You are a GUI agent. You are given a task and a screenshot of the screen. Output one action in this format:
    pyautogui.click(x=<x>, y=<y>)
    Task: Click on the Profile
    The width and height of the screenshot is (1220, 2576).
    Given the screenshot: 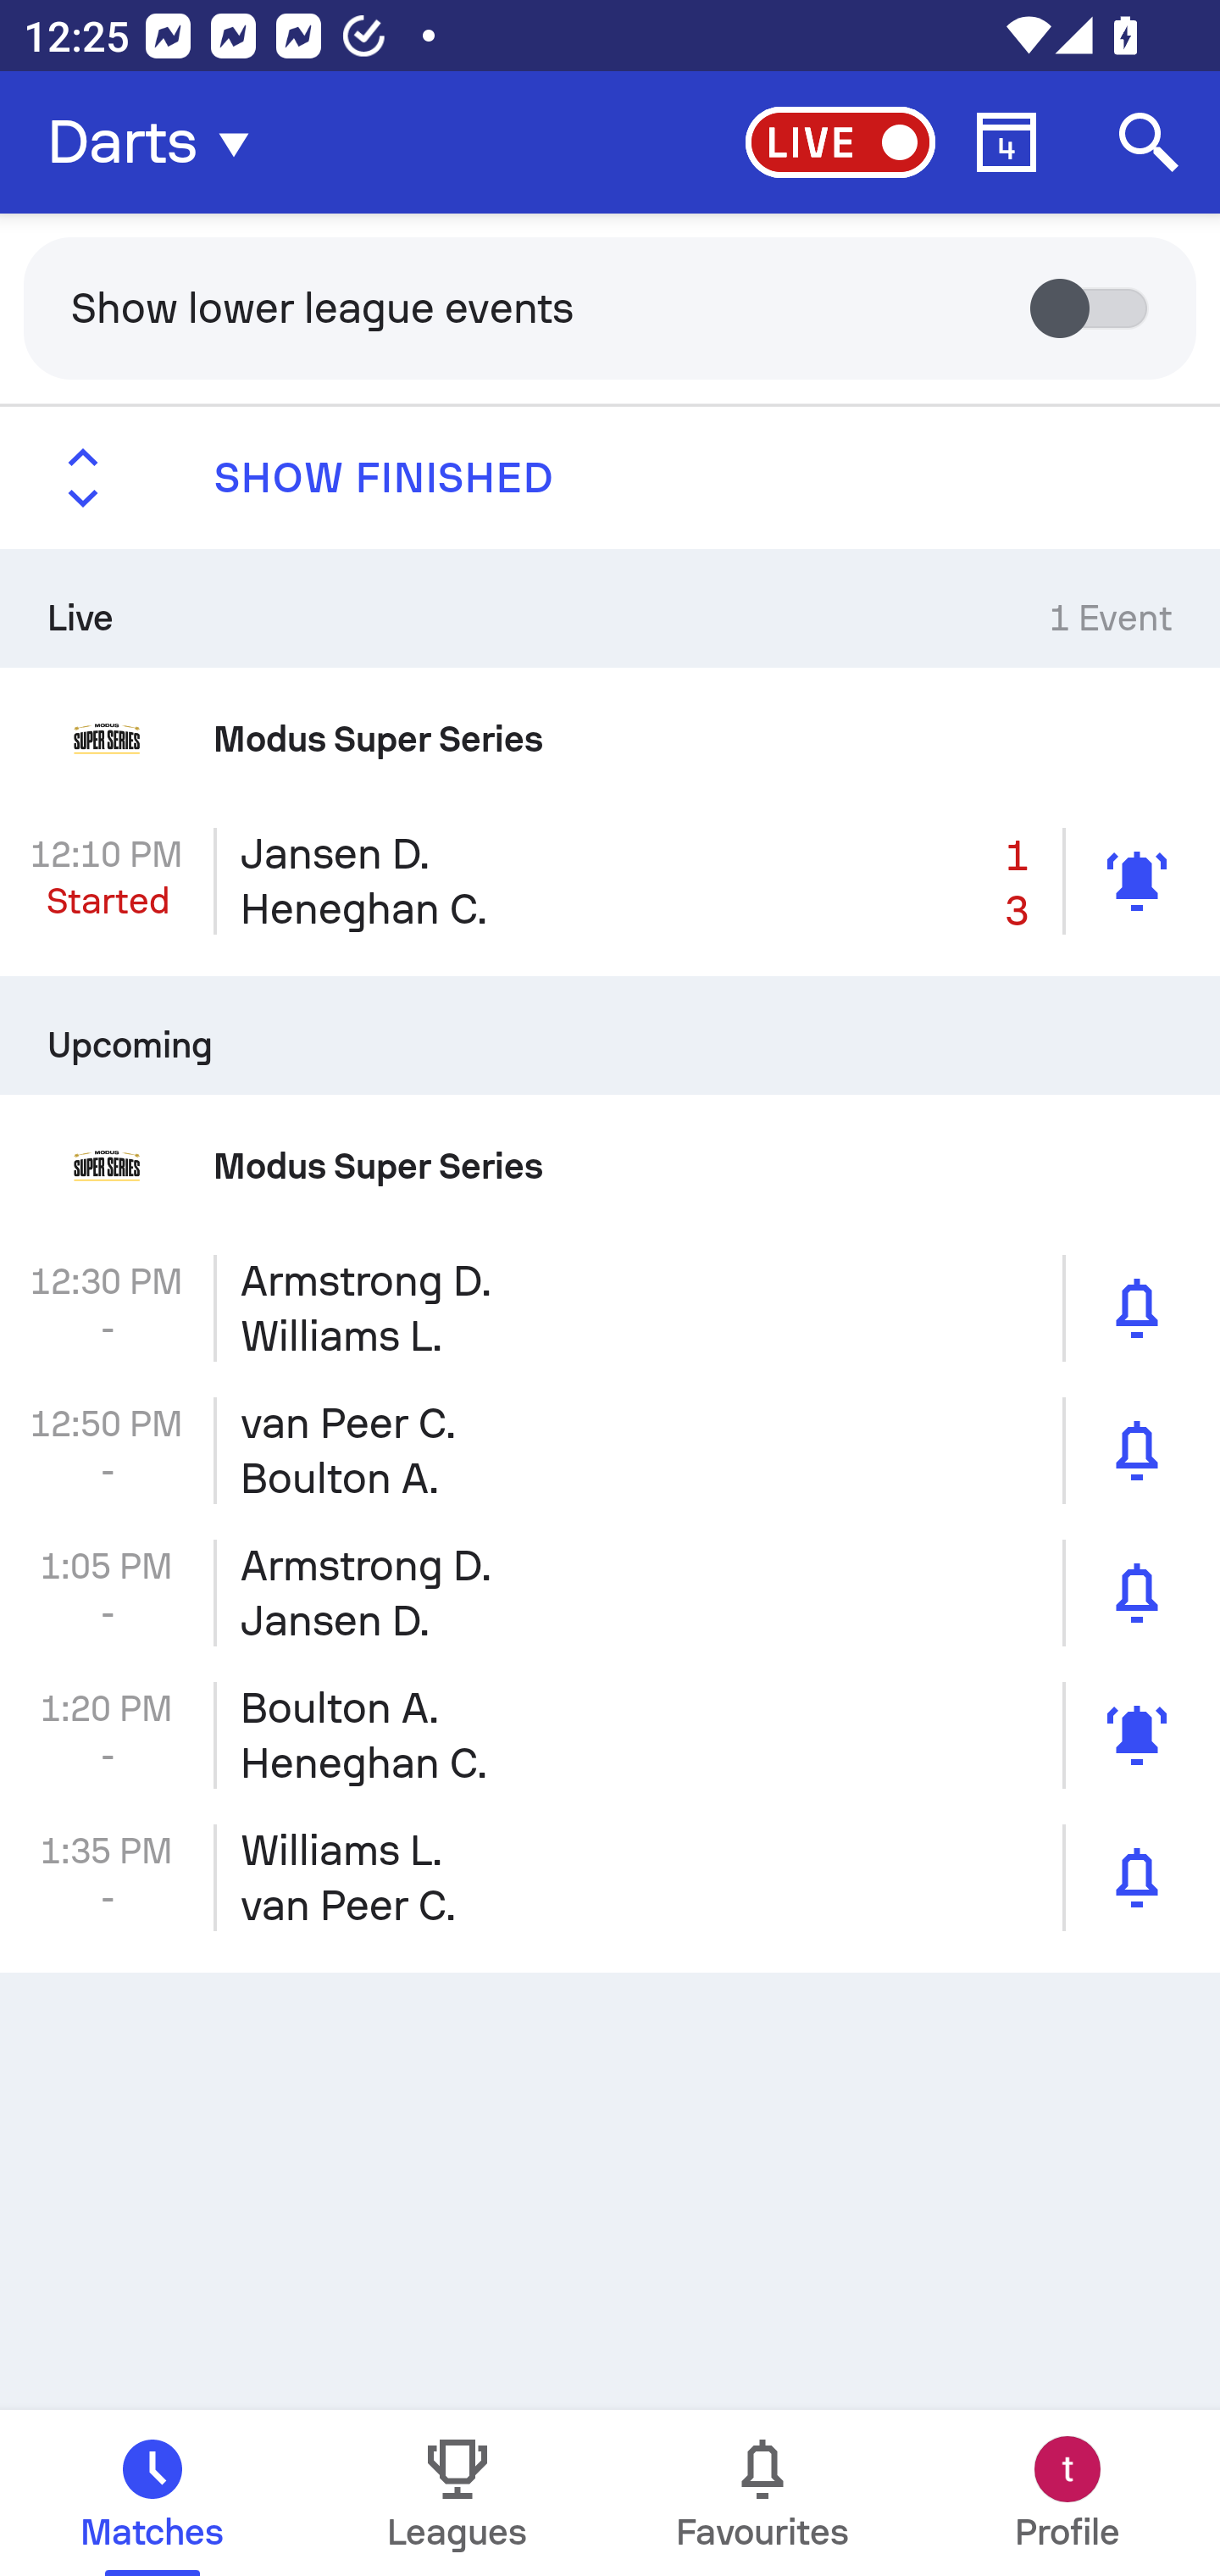 What is the action you would take?
    pyautogui.click(x=1067, y=2493)
    